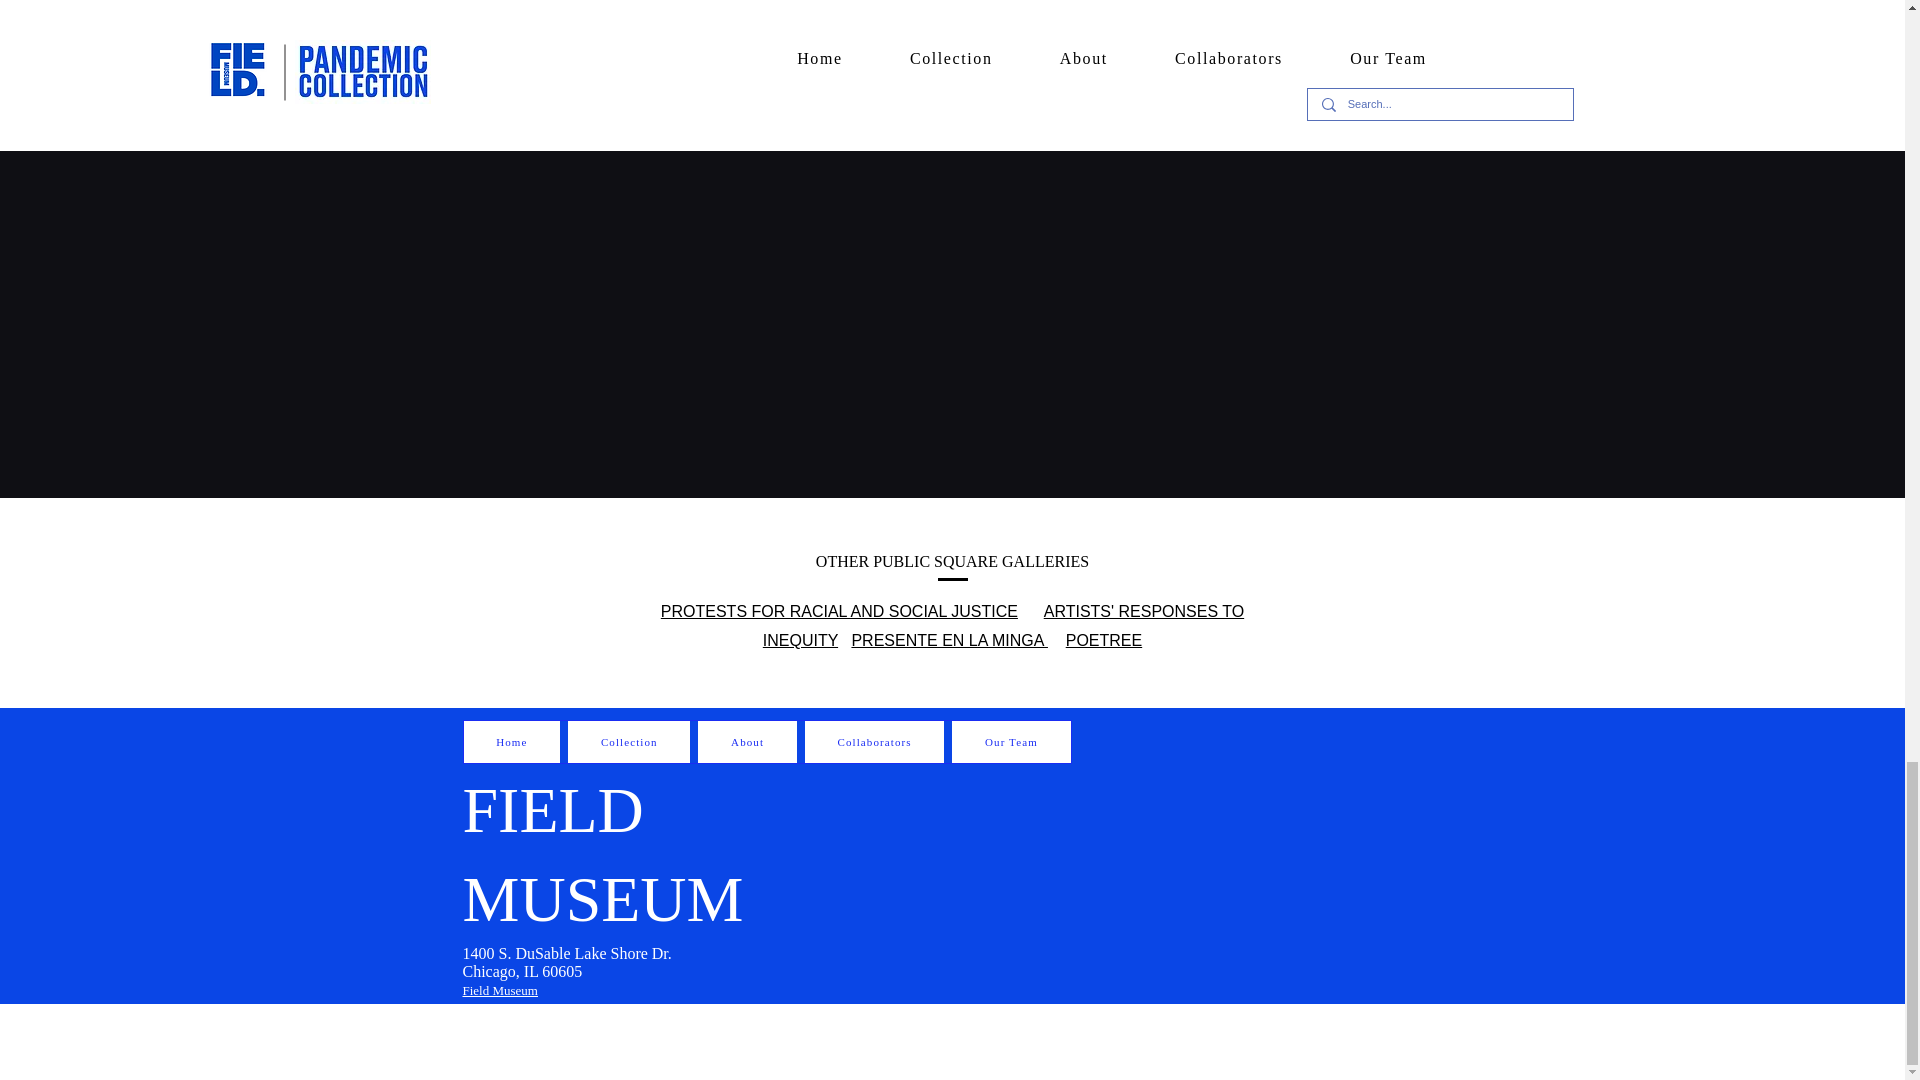  Describe the element at coordinates (949, 640) in the screenshot. I see `PRESENTE EN LA MINGA ` at that location.